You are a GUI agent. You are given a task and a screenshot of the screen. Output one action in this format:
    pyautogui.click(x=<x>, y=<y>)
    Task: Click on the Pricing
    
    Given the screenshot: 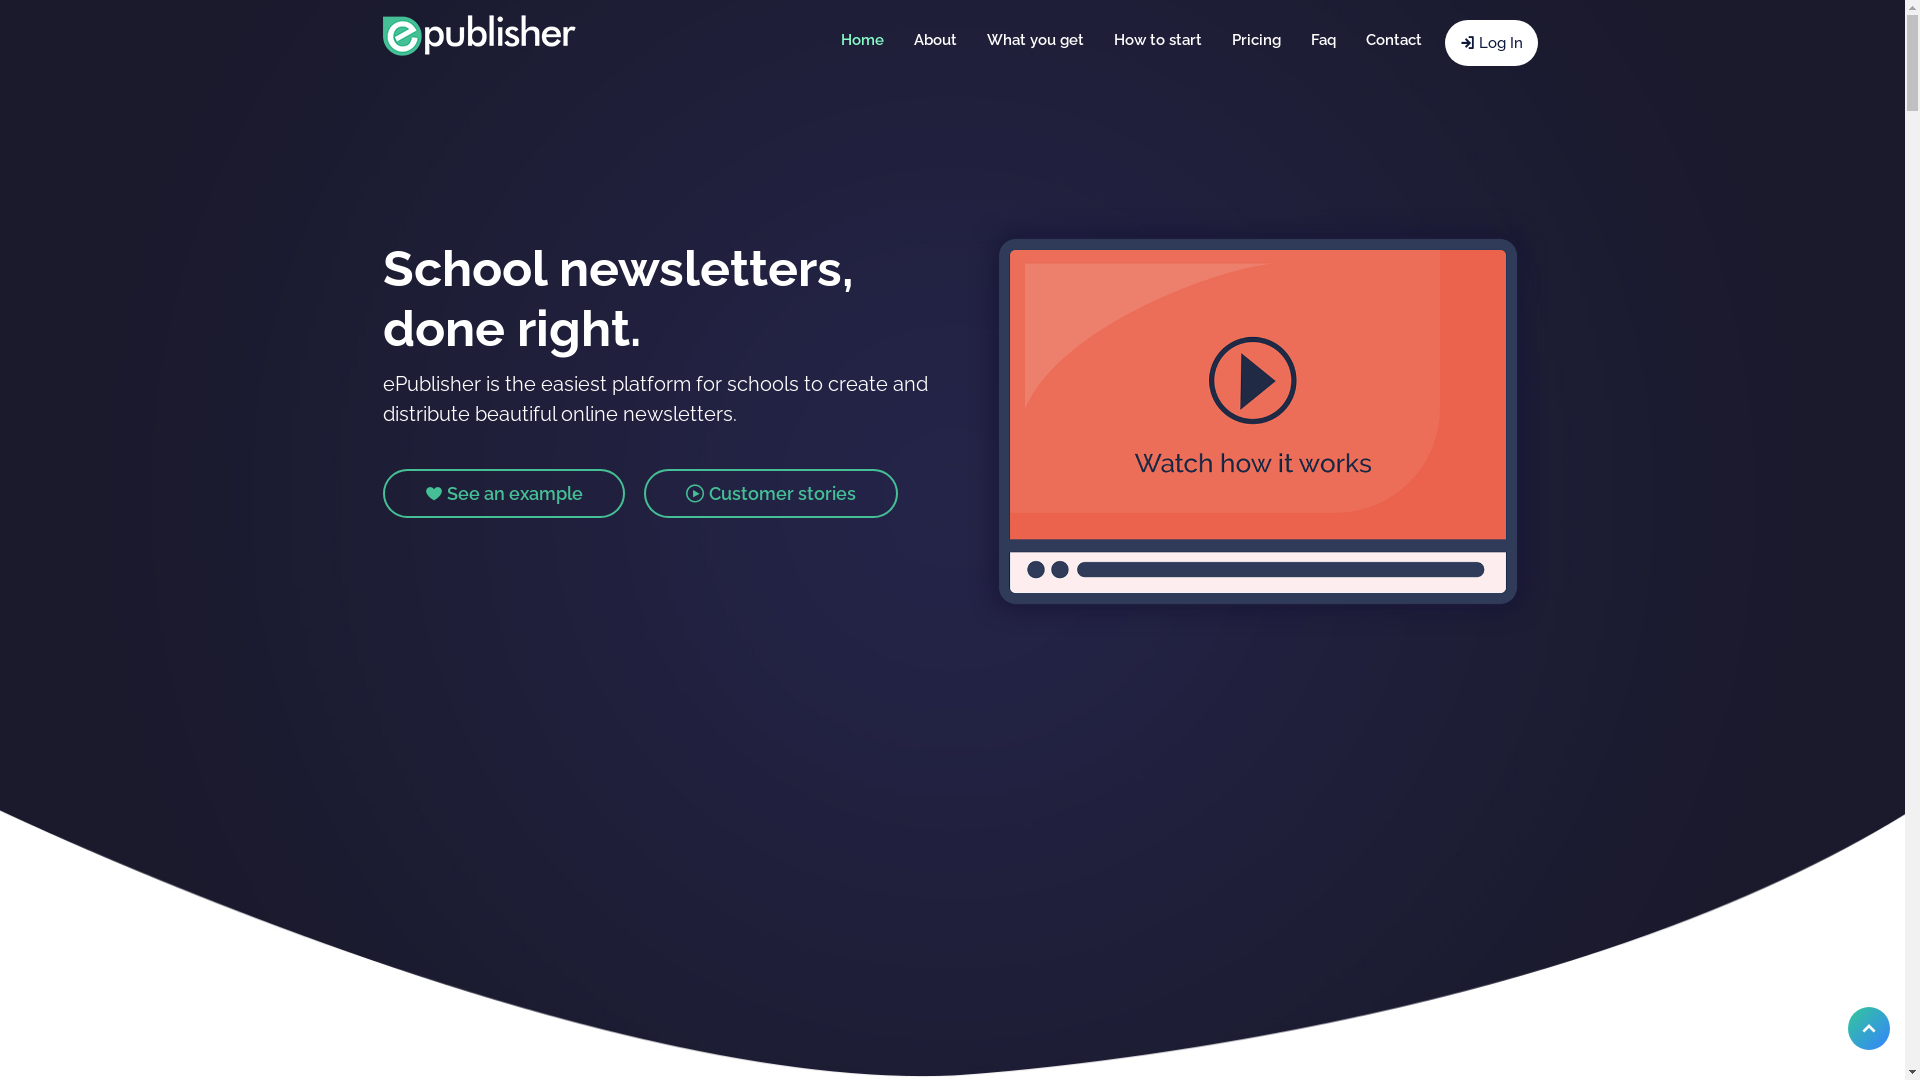 What is the action you would take?
    pyautogui.click(x=1256, y=40)
    